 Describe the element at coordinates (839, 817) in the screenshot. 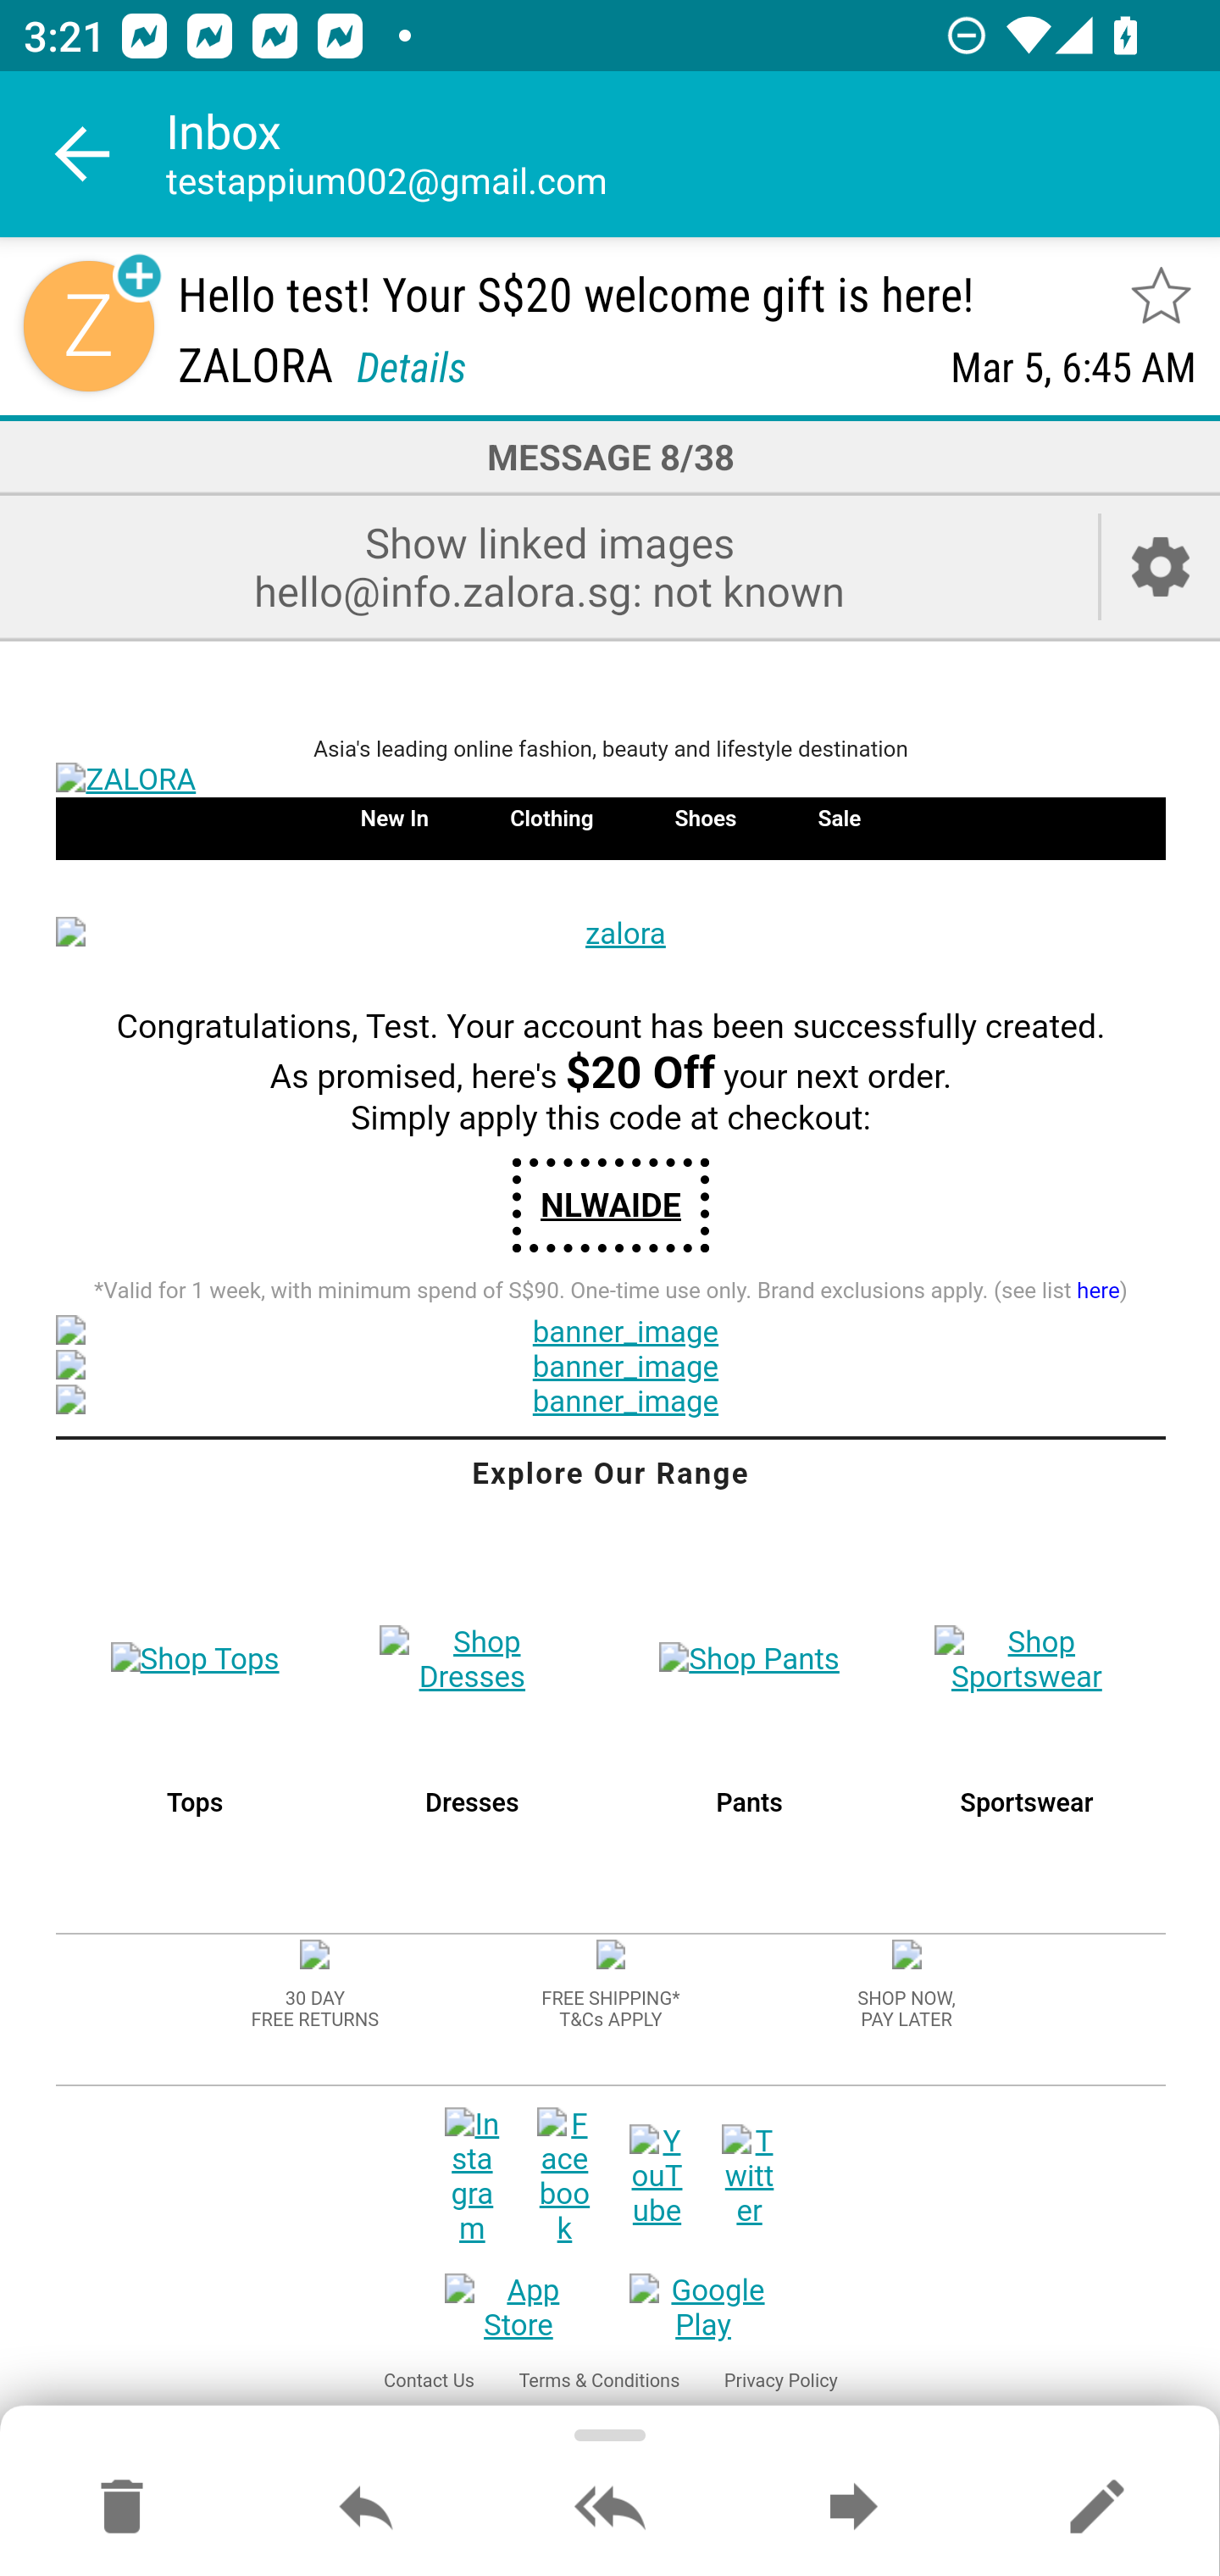

I see `Sale` at that location.